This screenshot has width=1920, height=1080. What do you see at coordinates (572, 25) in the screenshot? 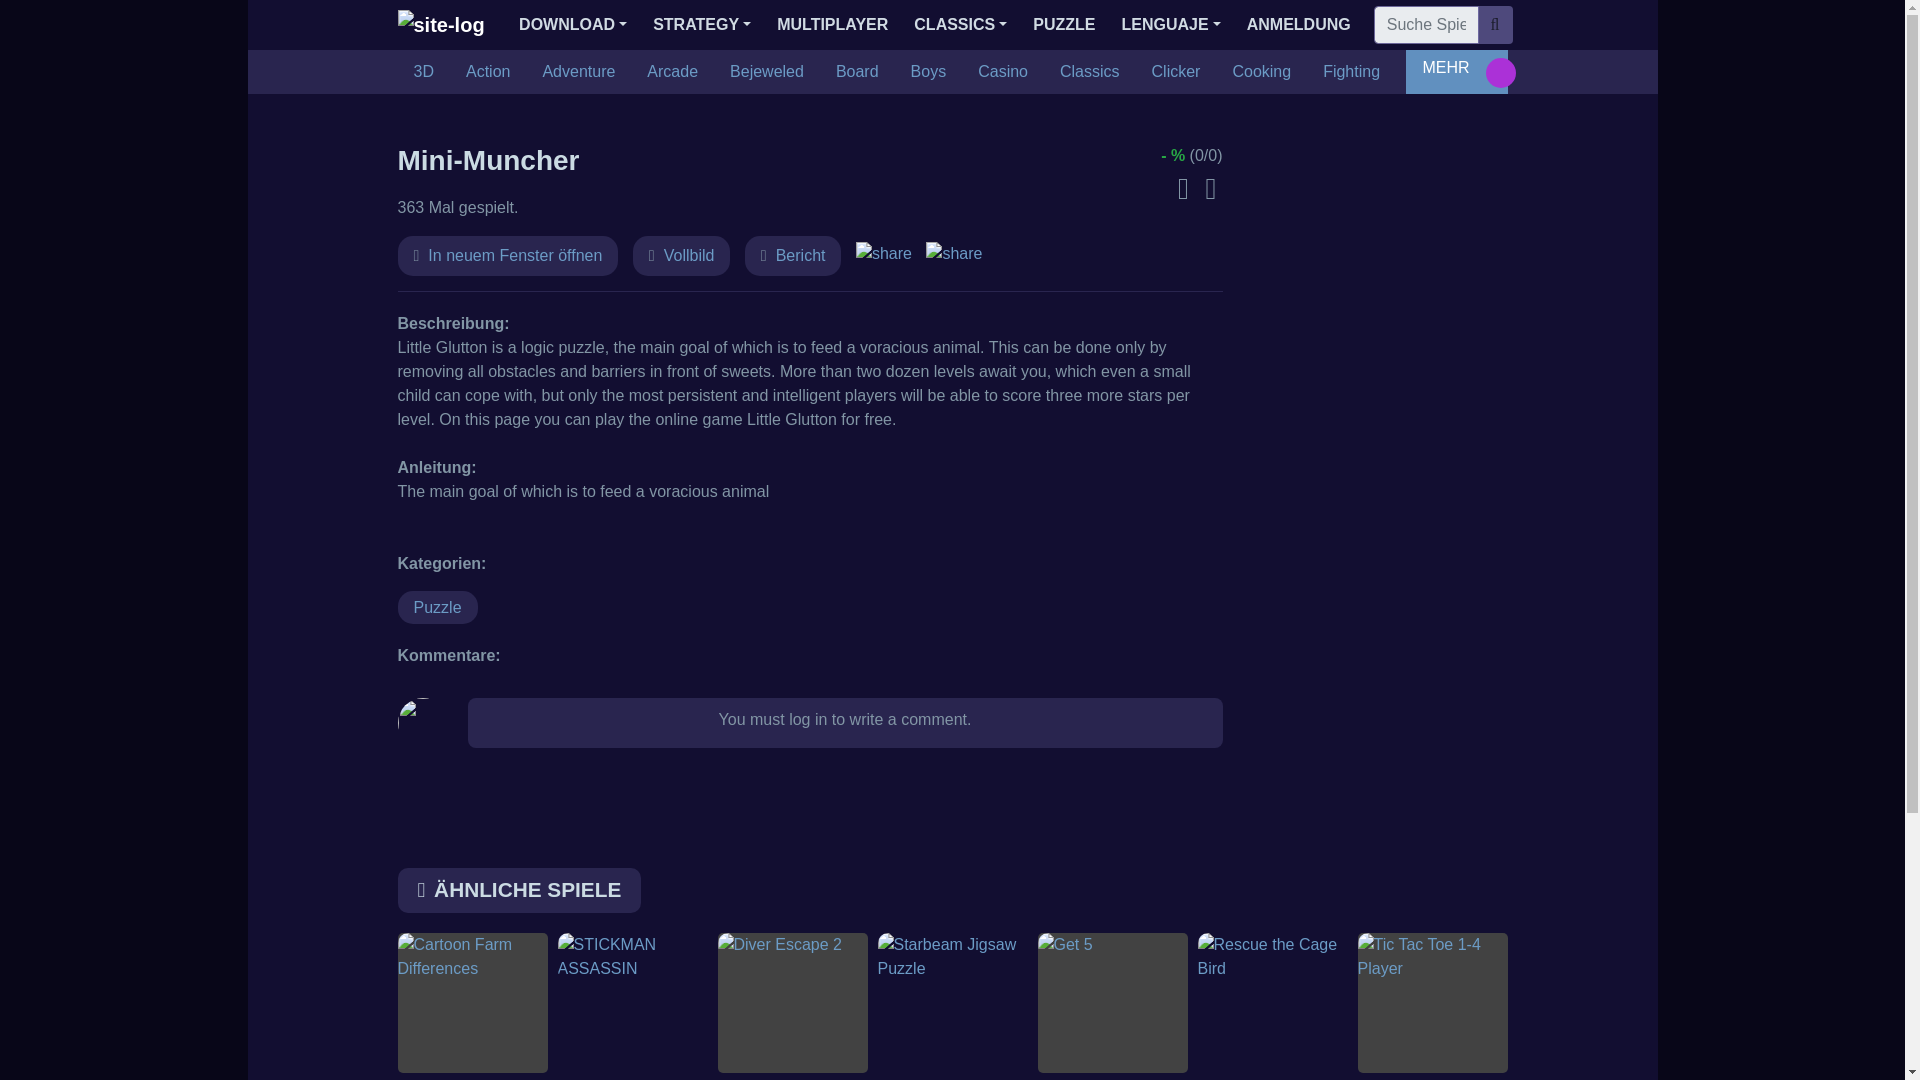
I see `DOWNLOAD` at bounding box center [572, 25].